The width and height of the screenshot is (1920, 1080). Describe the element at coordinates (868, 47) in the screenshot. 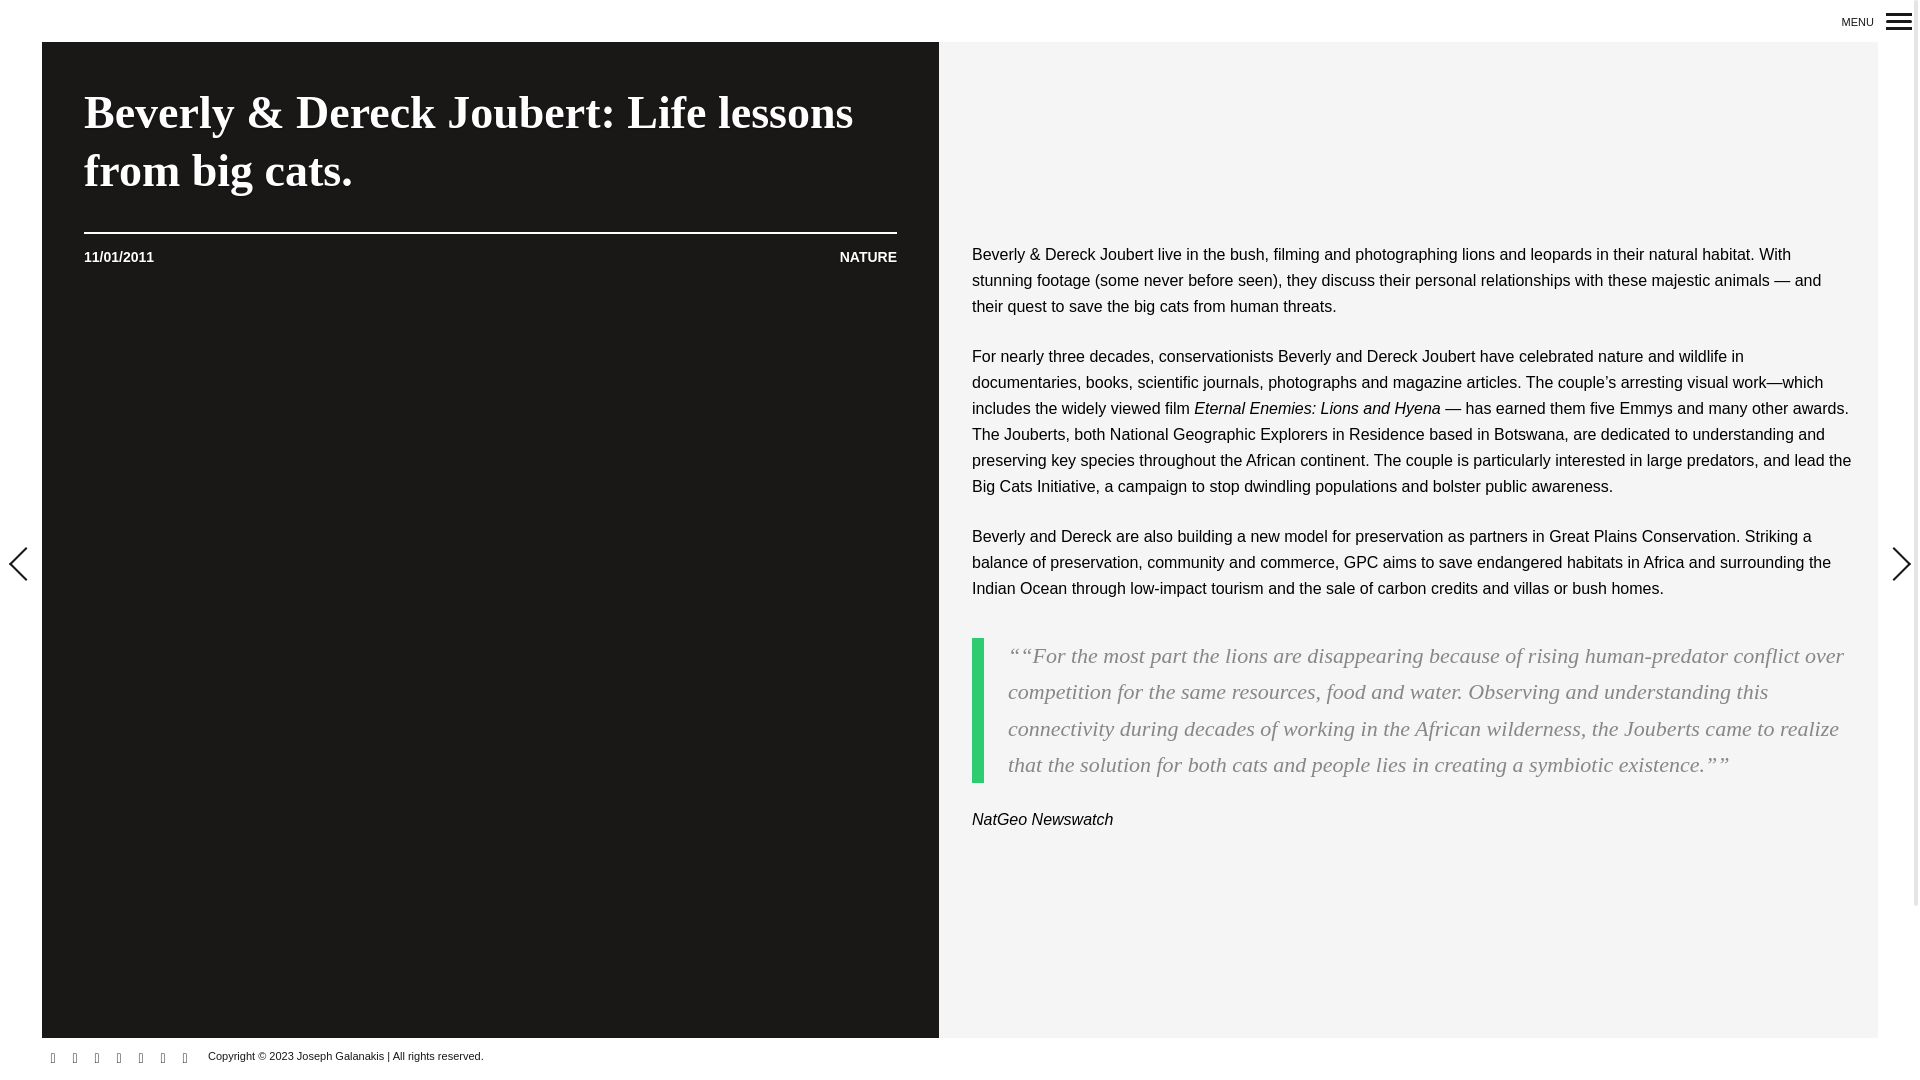

I see `NATURE` at that location.